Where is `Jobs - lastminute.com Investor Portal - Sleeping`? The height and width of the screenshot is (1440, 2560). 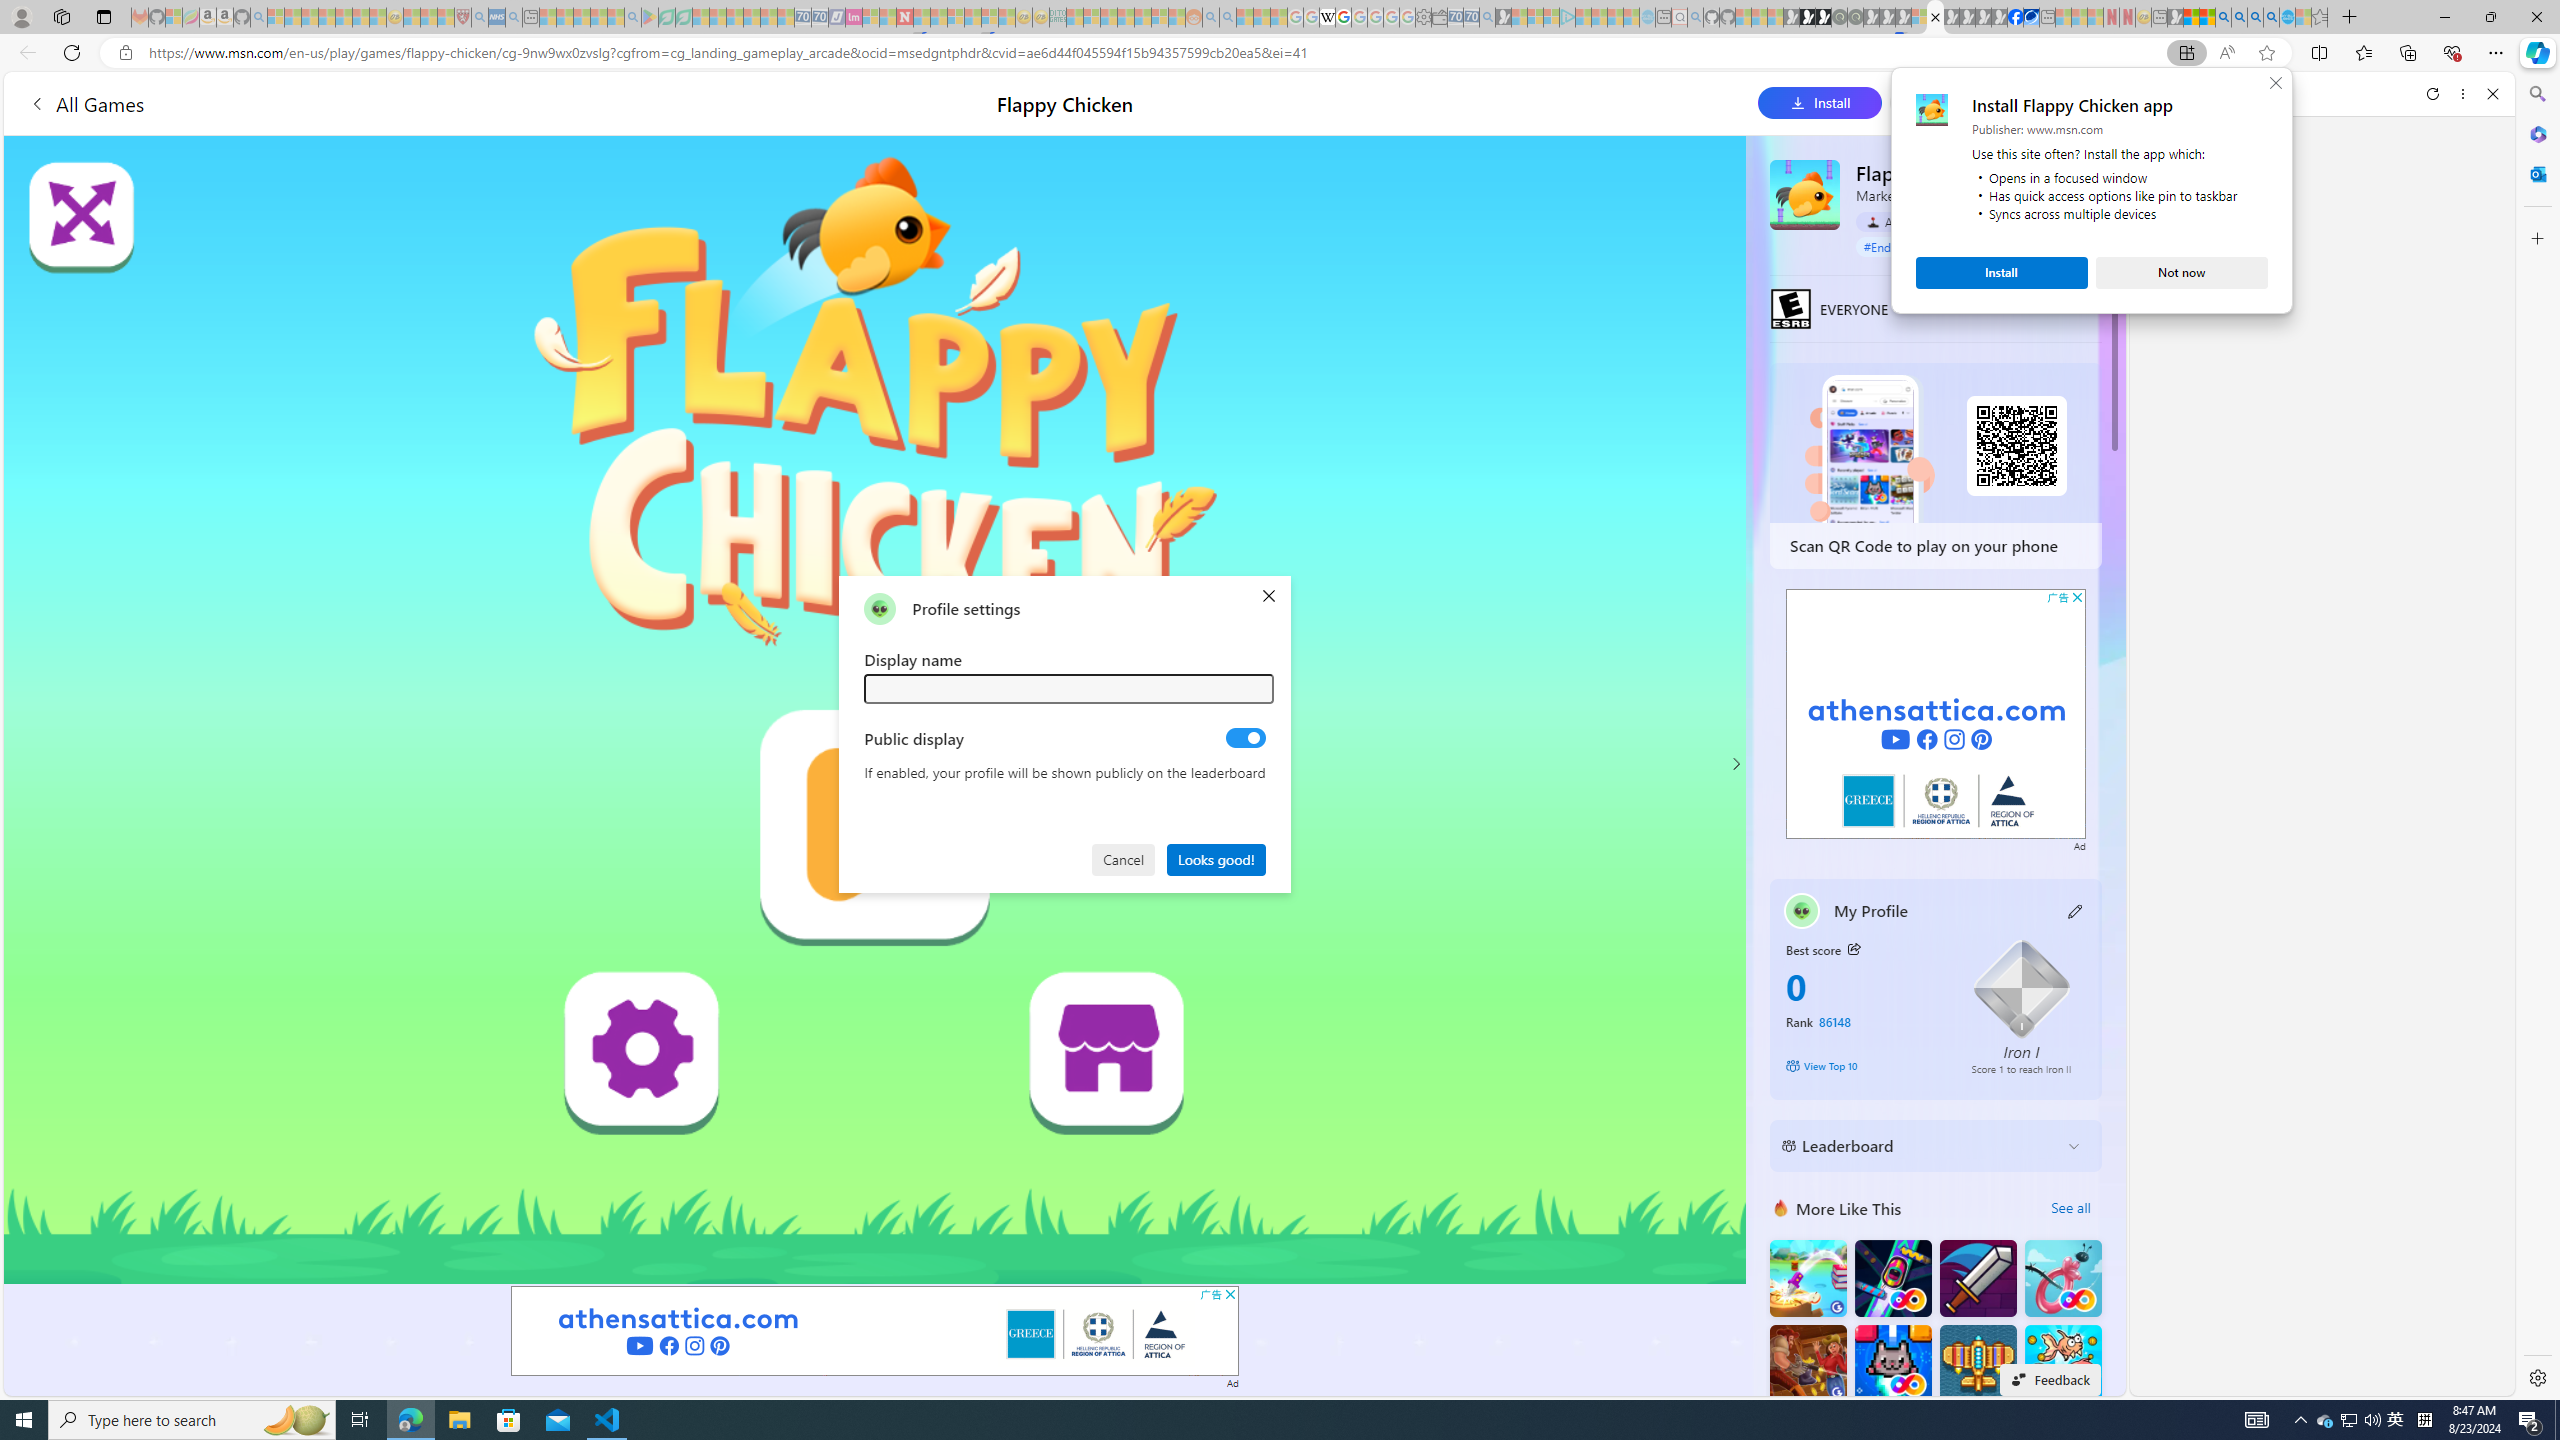 Jobs - lastminute.com Investor Portal - Sleeping is located at coordinates (854, 17).